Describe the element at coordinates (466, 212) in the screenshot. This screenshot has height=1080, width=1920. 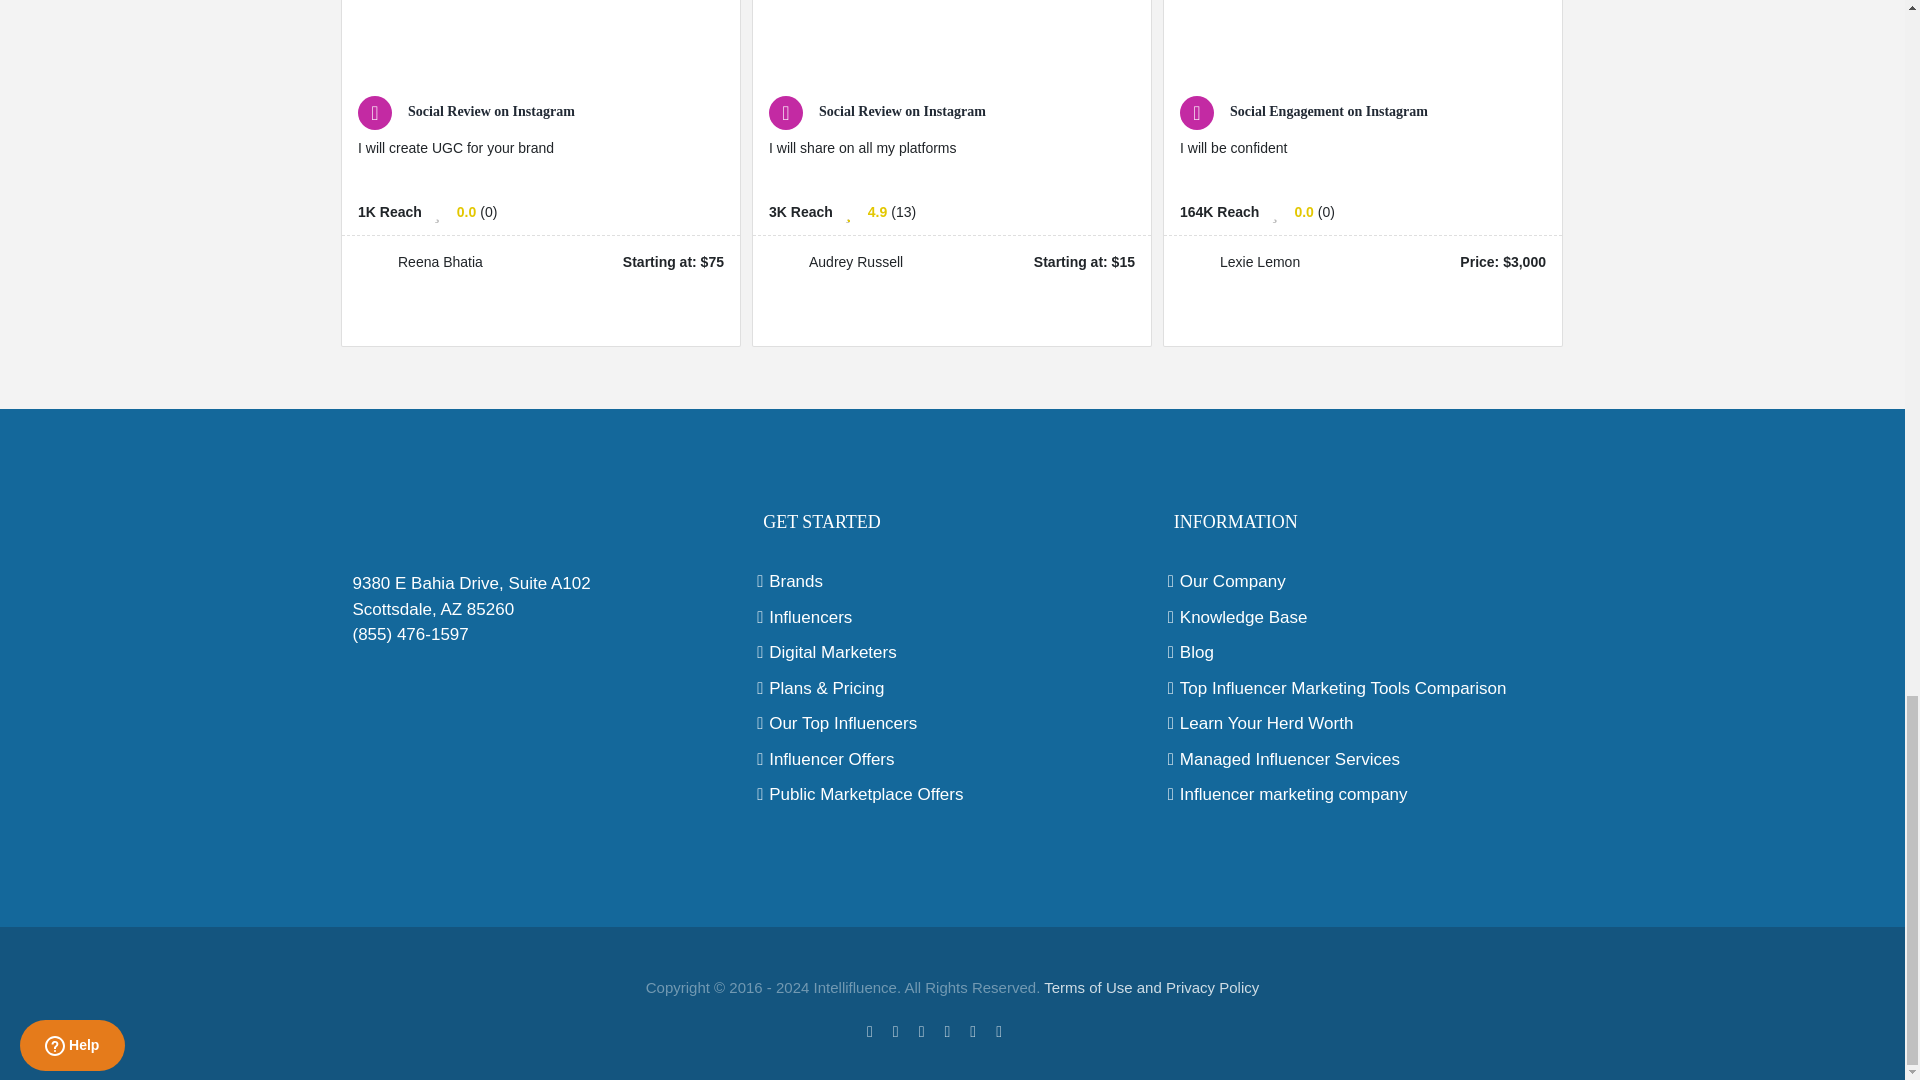
I see `Star rating out of 5` at that location.